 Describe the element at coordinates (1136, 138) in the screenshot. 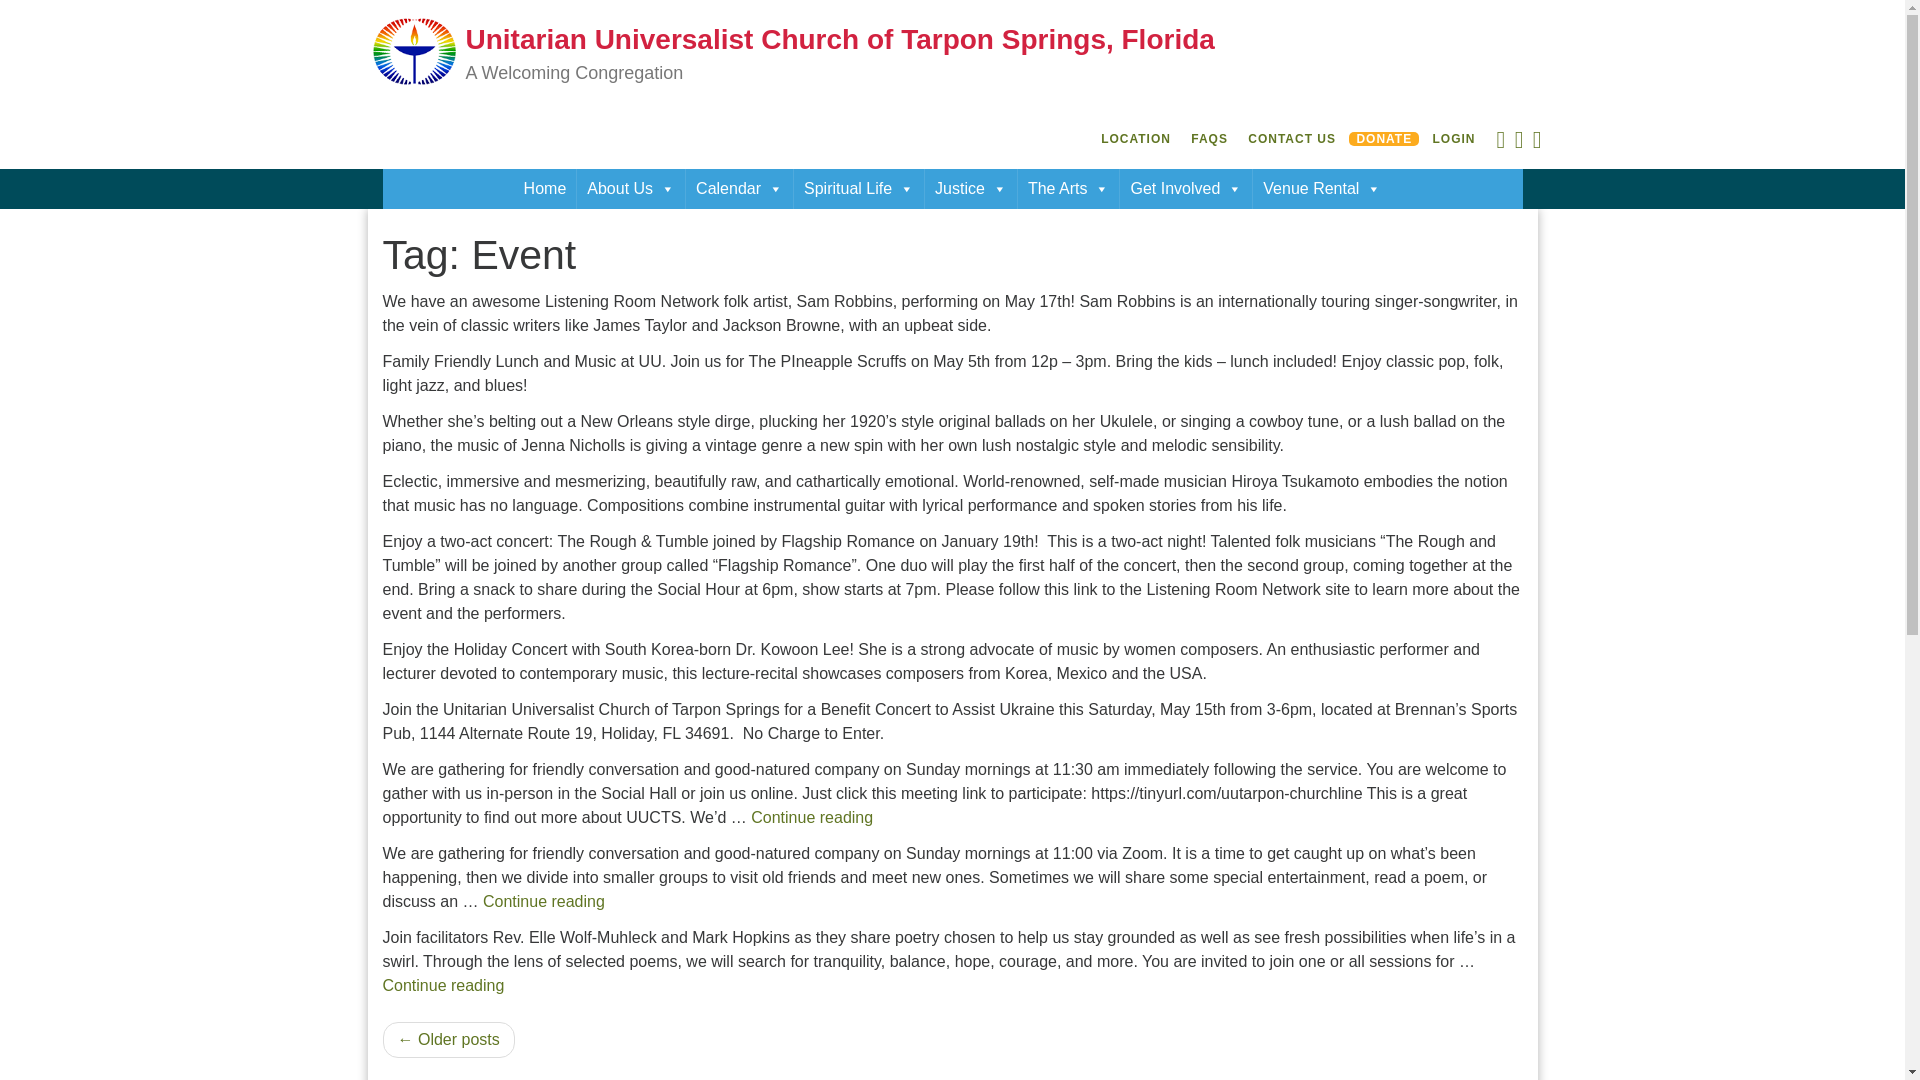

I see `LOCATION` at that location.